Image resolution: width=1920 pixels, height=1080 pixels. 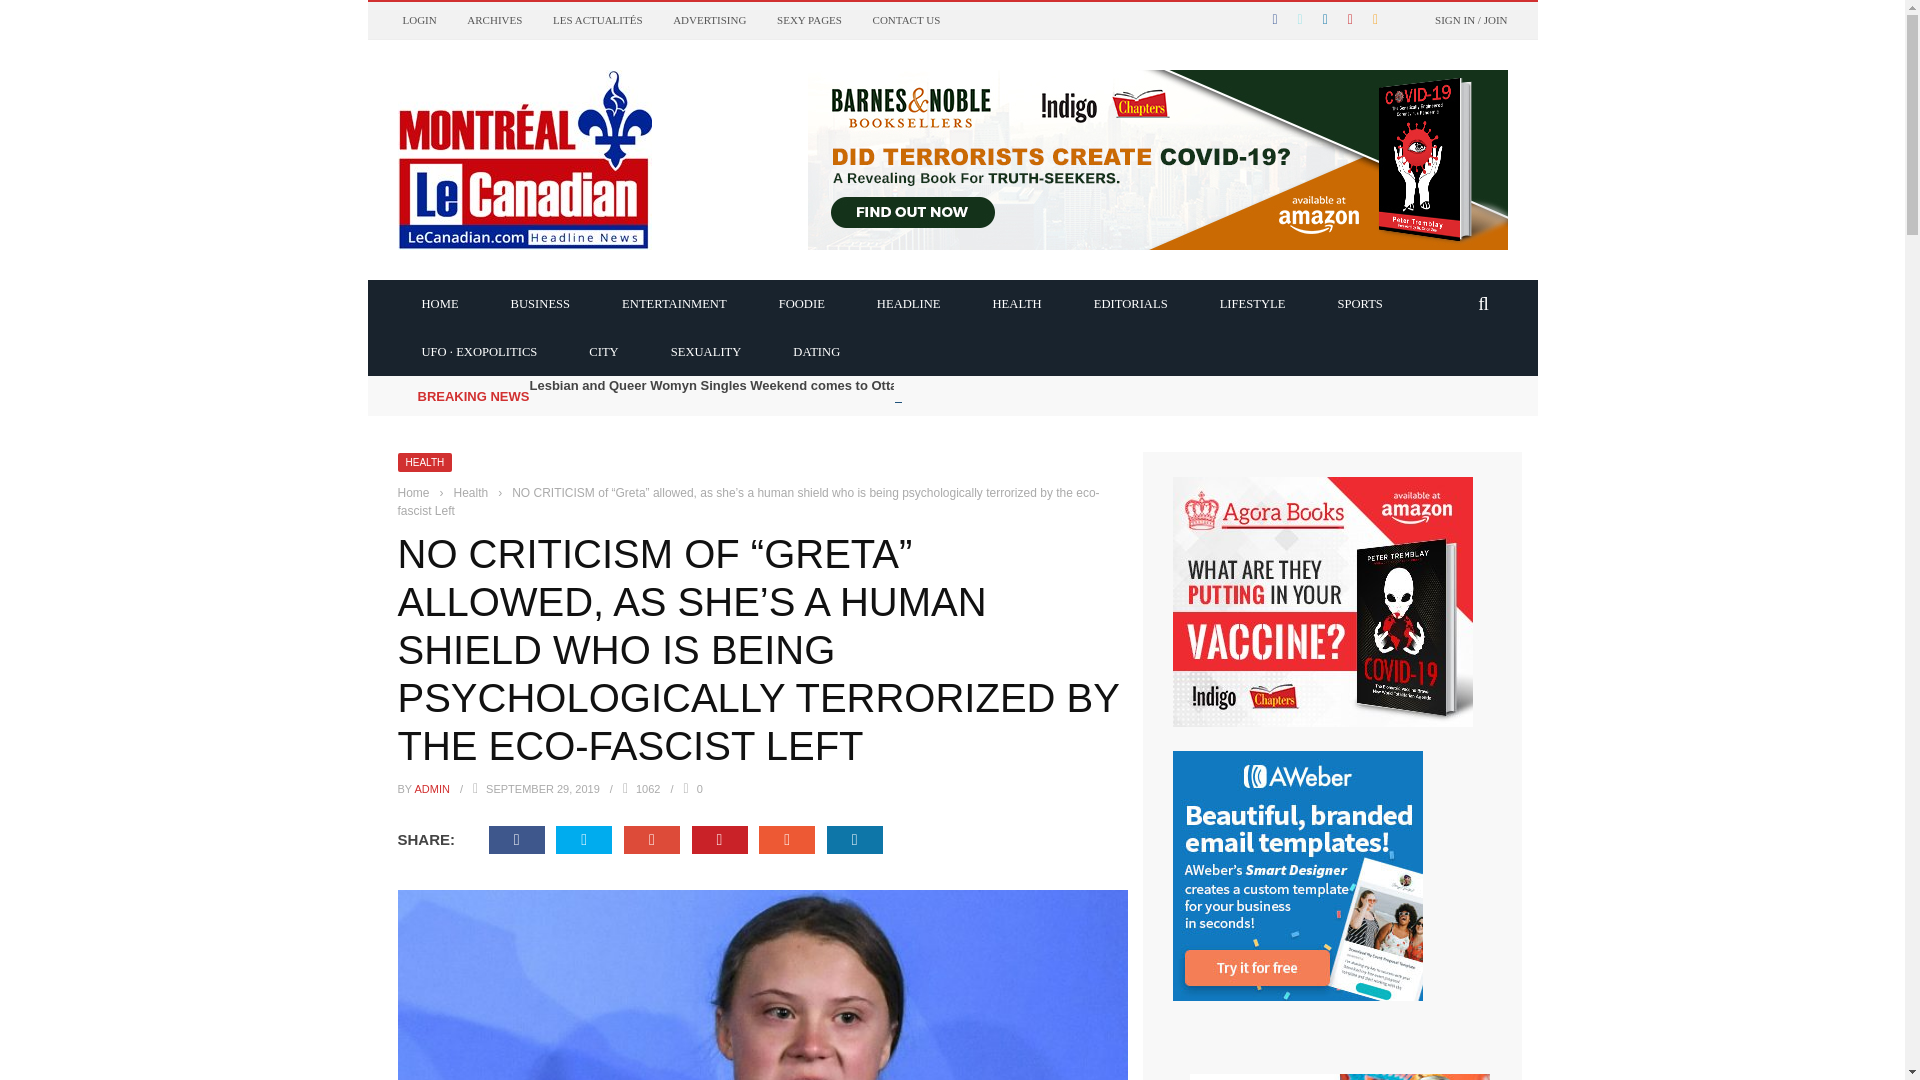 What do you see at coordinates (541, 302) in the screenshot?
I see `BUSINESS` at bounding box center [541, 302].